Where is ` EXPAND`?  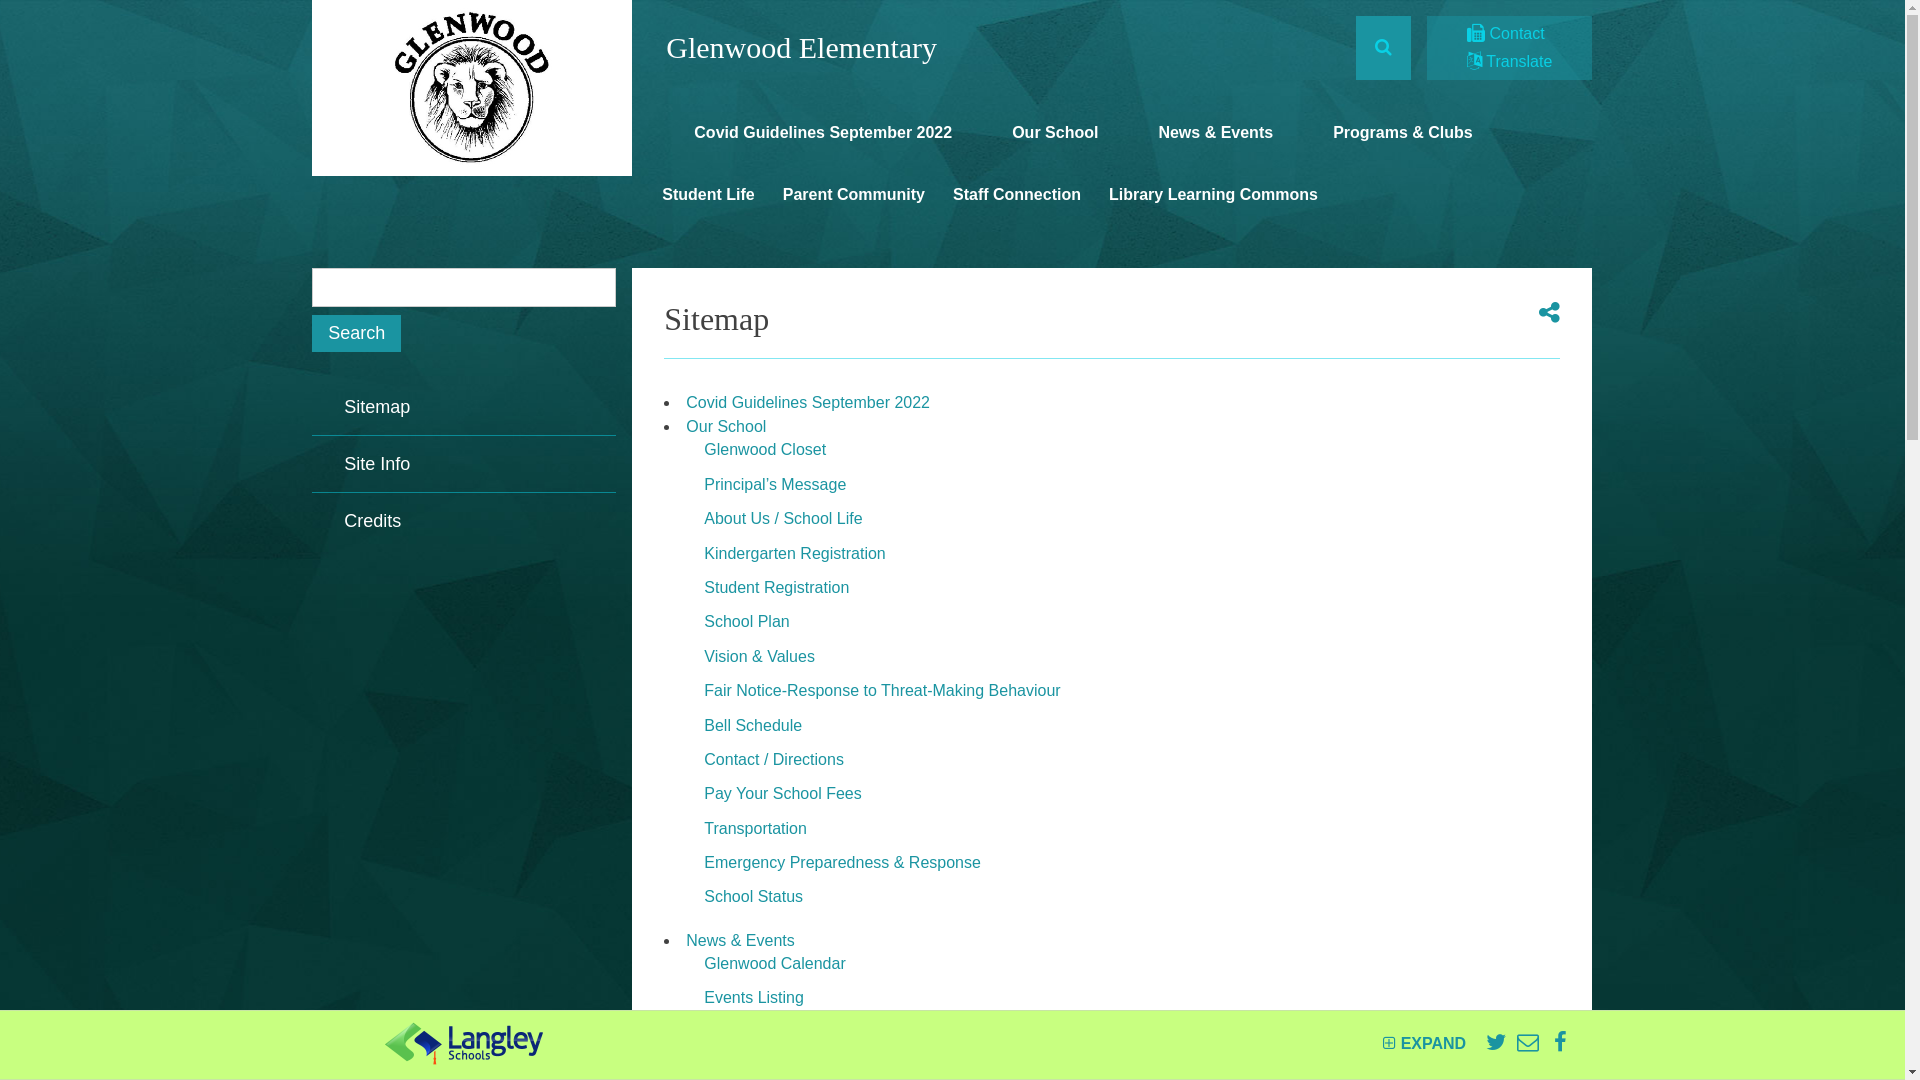  EXPAND is located at coordinates (1424, 1044).